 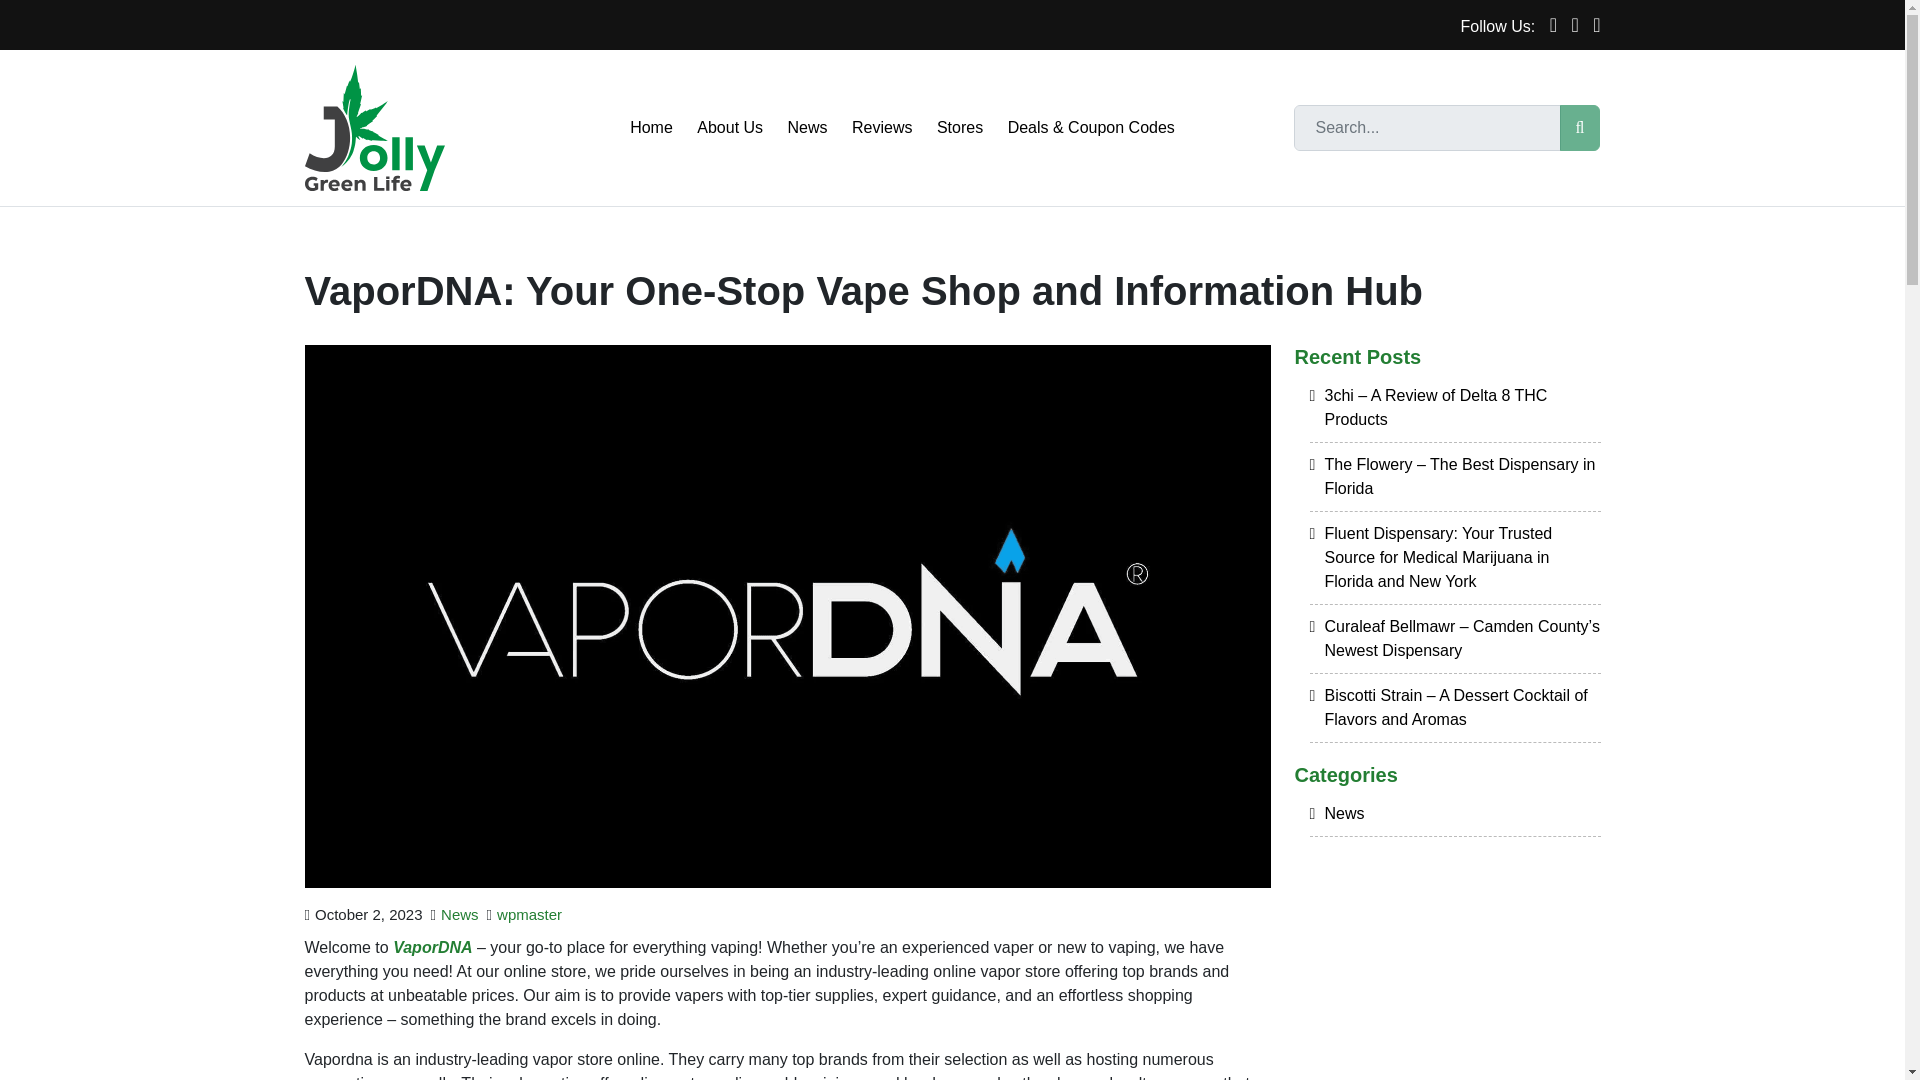 What do you see at coordinates (1455, 820) in the screenshot?
I see `News` at bounding box center [1455, 820].